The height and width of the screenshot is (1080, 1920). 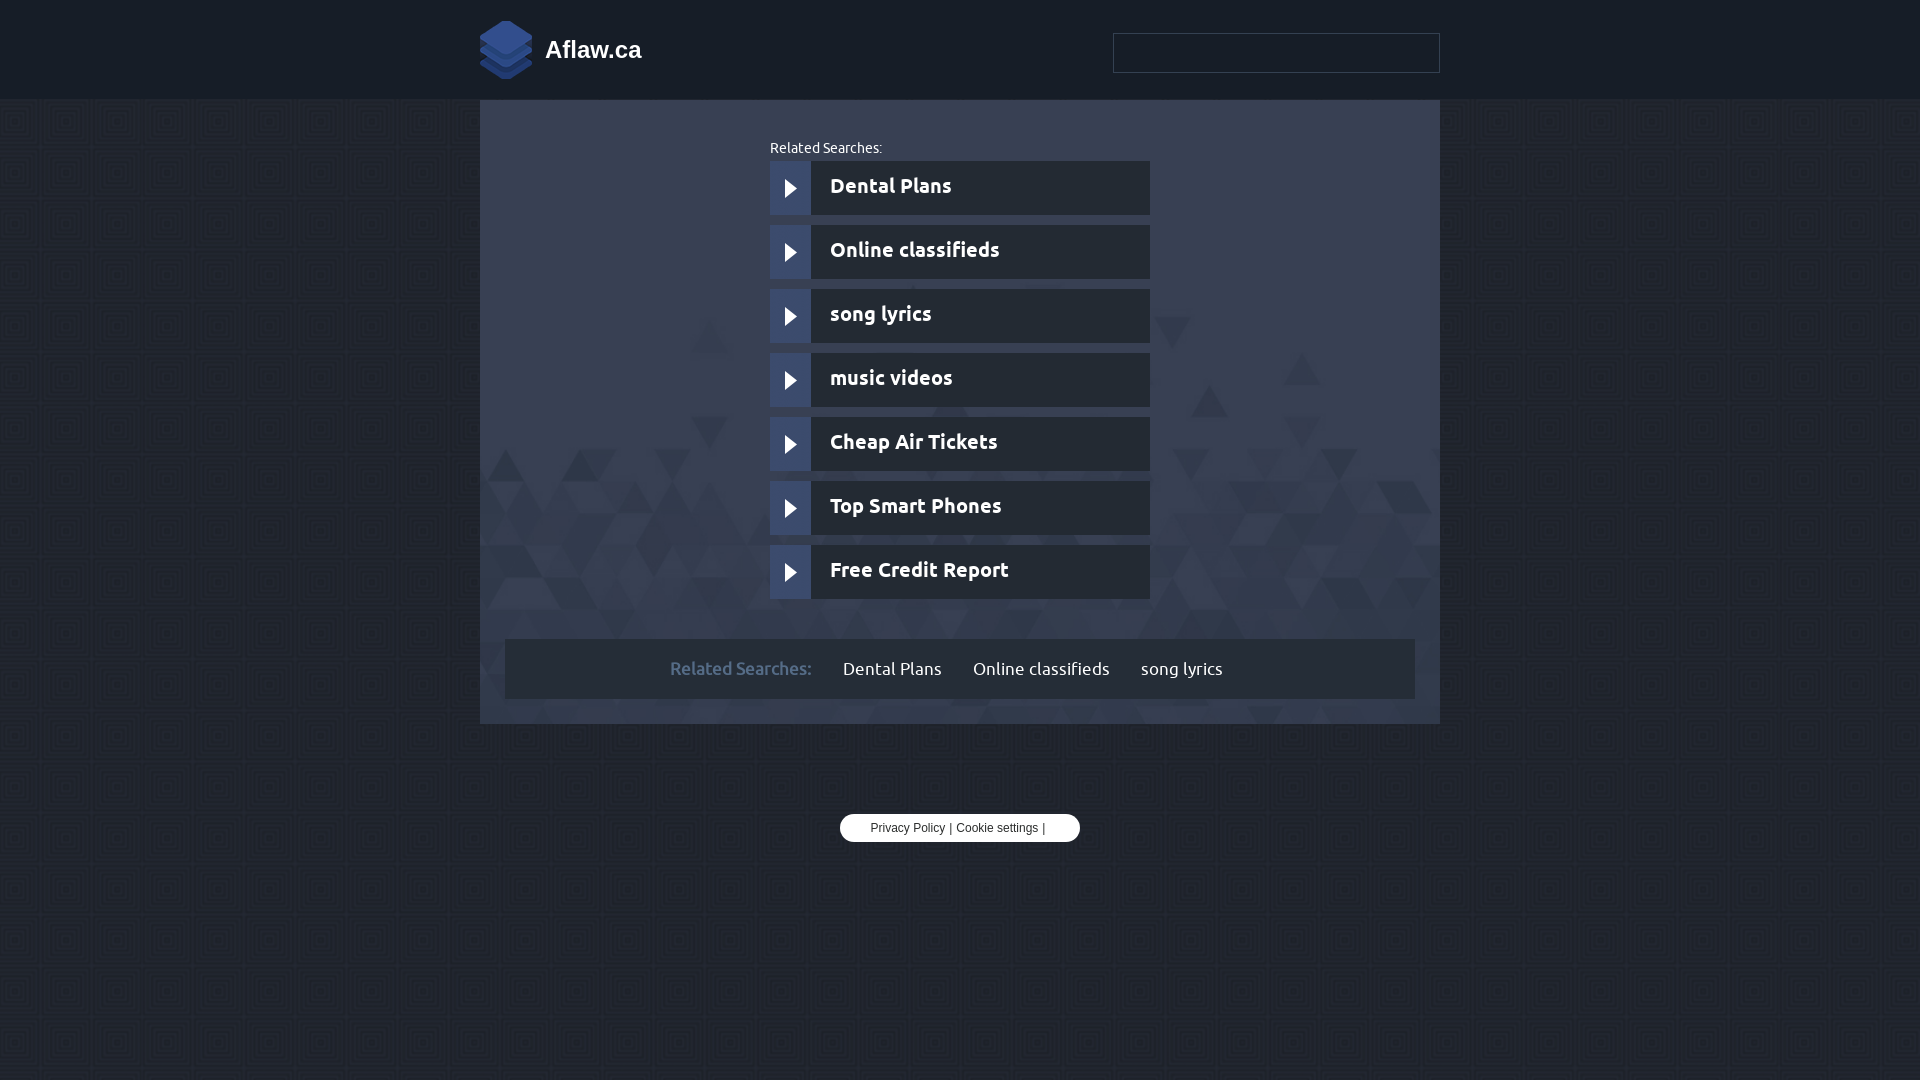 I want to click on Cheap Air Tickets, so click(x=960, y=444).